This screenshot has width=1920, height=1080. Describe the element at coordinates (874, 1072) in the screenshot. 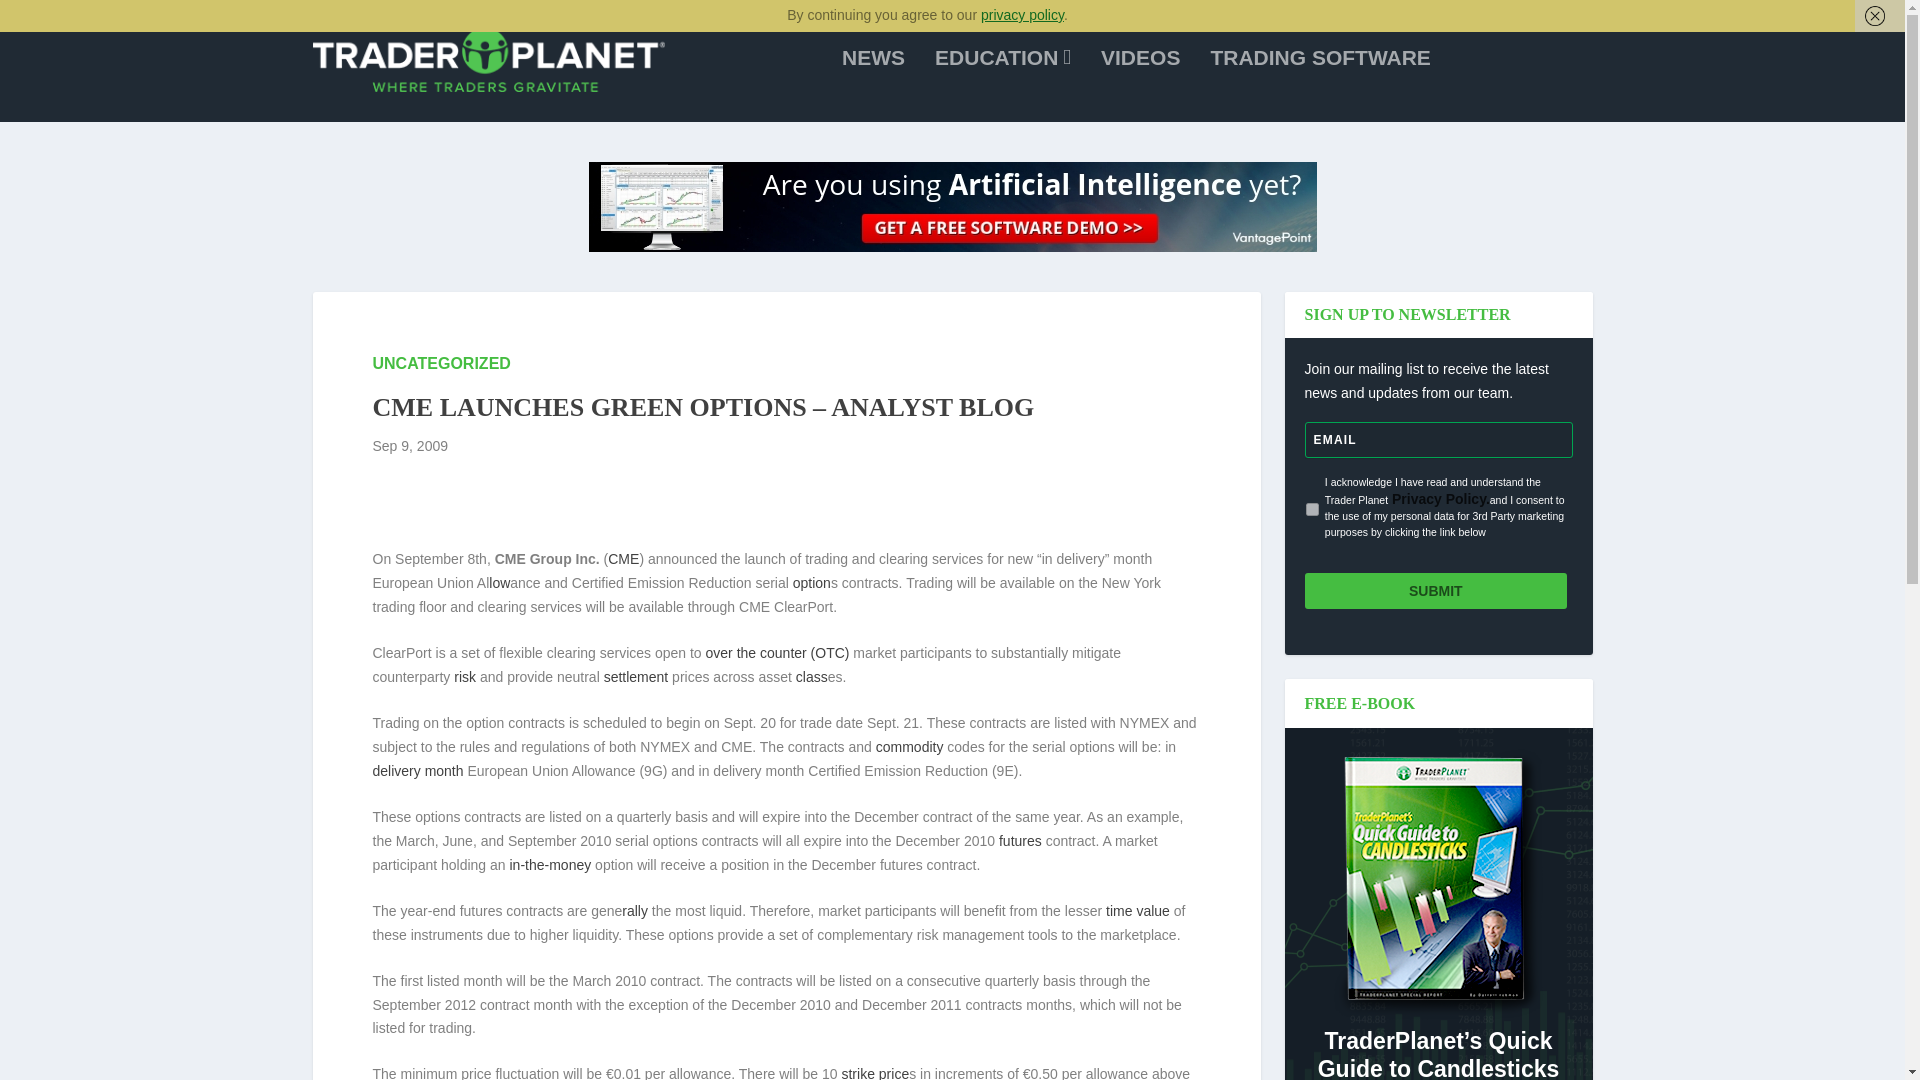

I see `strike price` at that location.